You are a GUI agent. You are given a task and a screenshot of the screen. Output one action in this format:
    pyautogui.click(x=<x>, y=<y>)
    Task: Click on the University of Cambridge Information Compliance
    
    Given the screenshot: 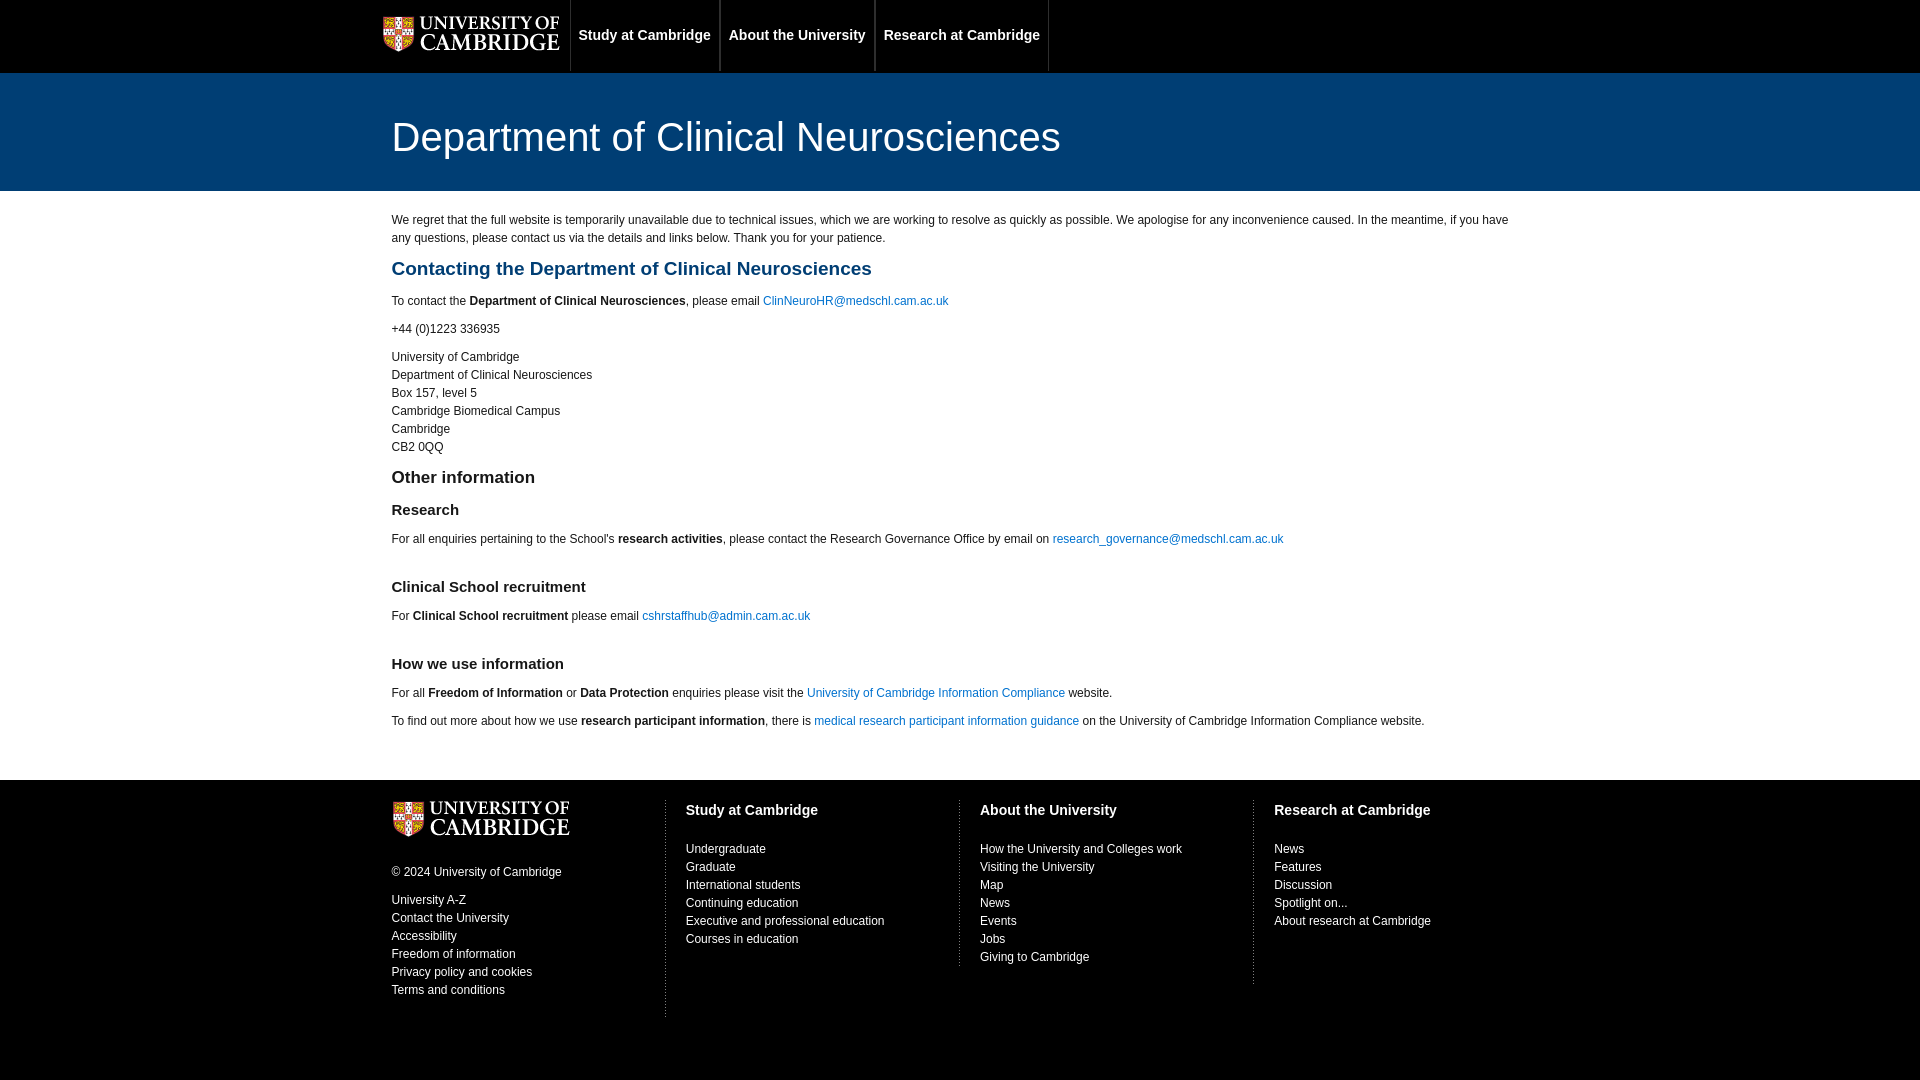 What is the action you would take?
    pyautogui.click(x=936, y=692)
    